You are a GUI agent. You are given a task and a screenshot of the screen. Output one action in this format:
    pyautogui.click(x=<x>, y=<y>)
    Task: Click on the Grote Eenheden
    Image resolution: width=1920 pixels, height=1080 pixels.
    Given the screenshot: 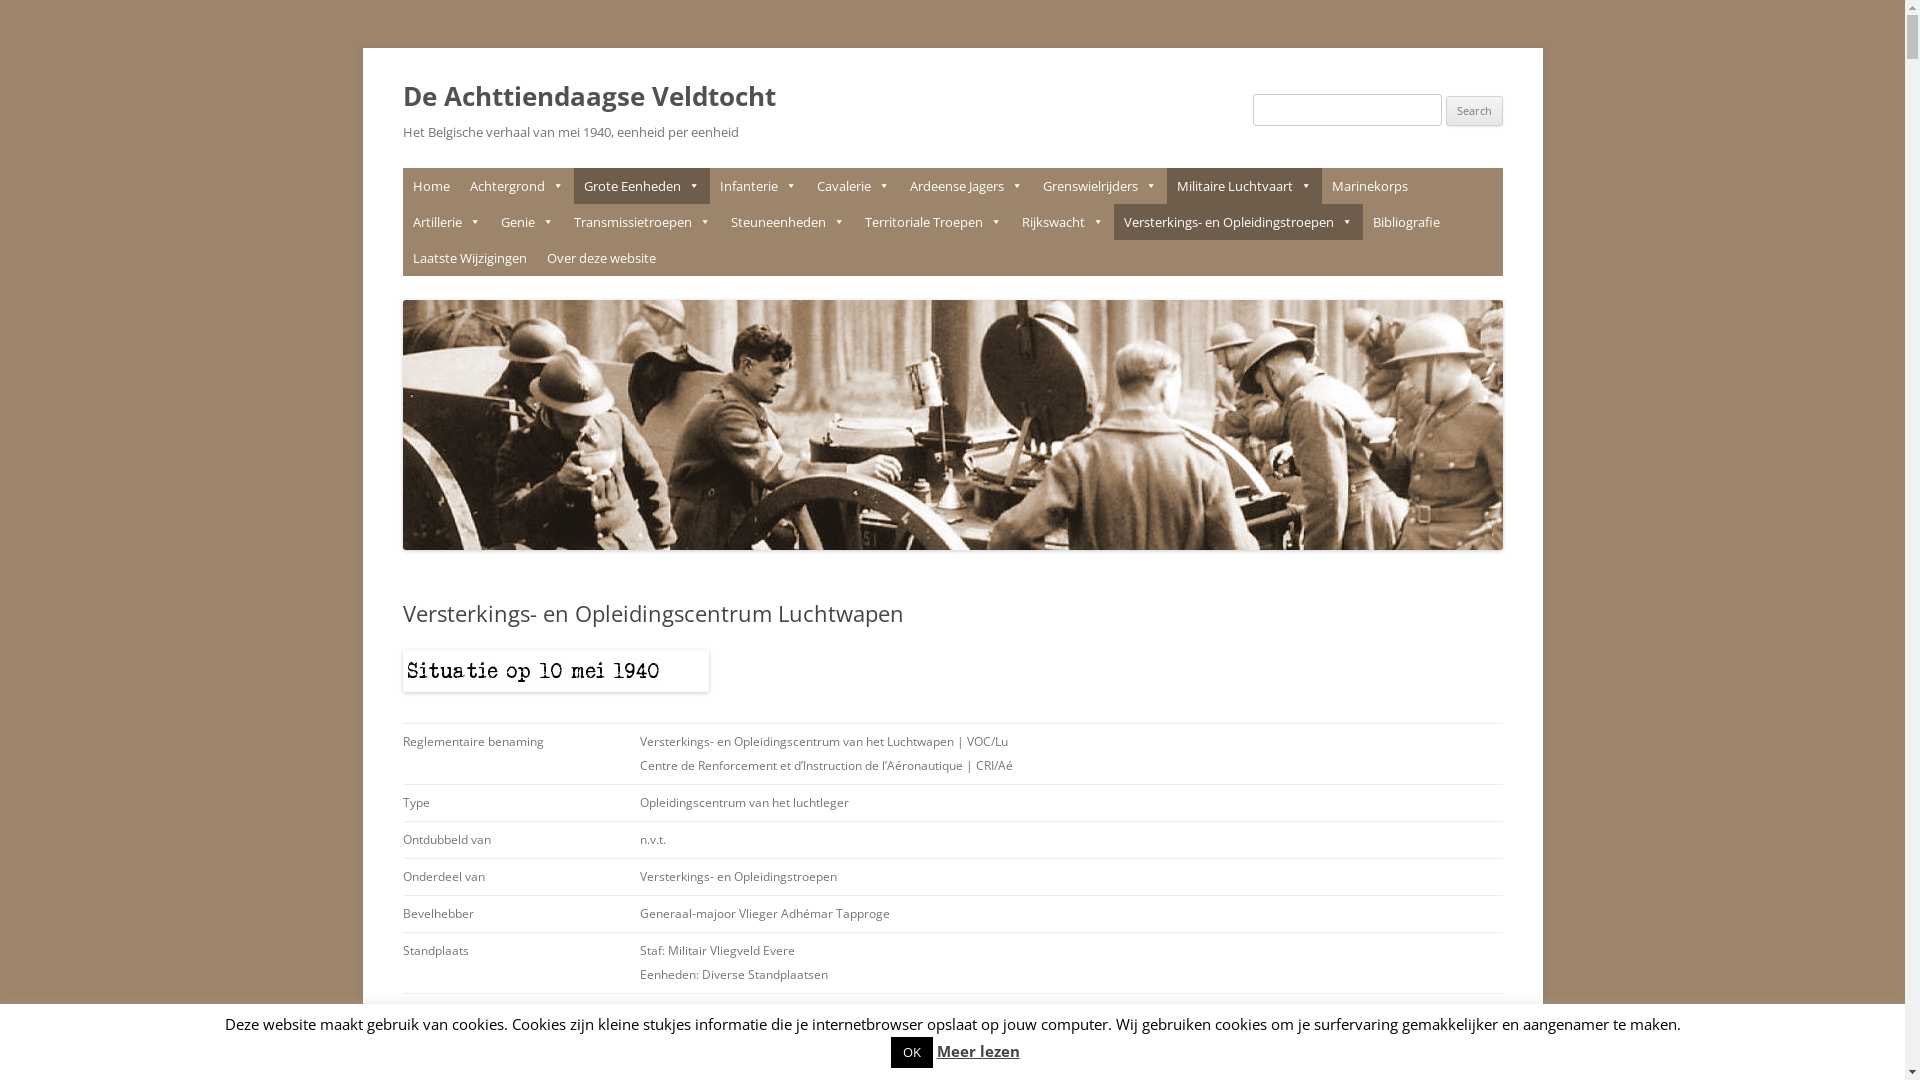 What is the action you would take?
    pyautogui.click(x=642, y=186)
    